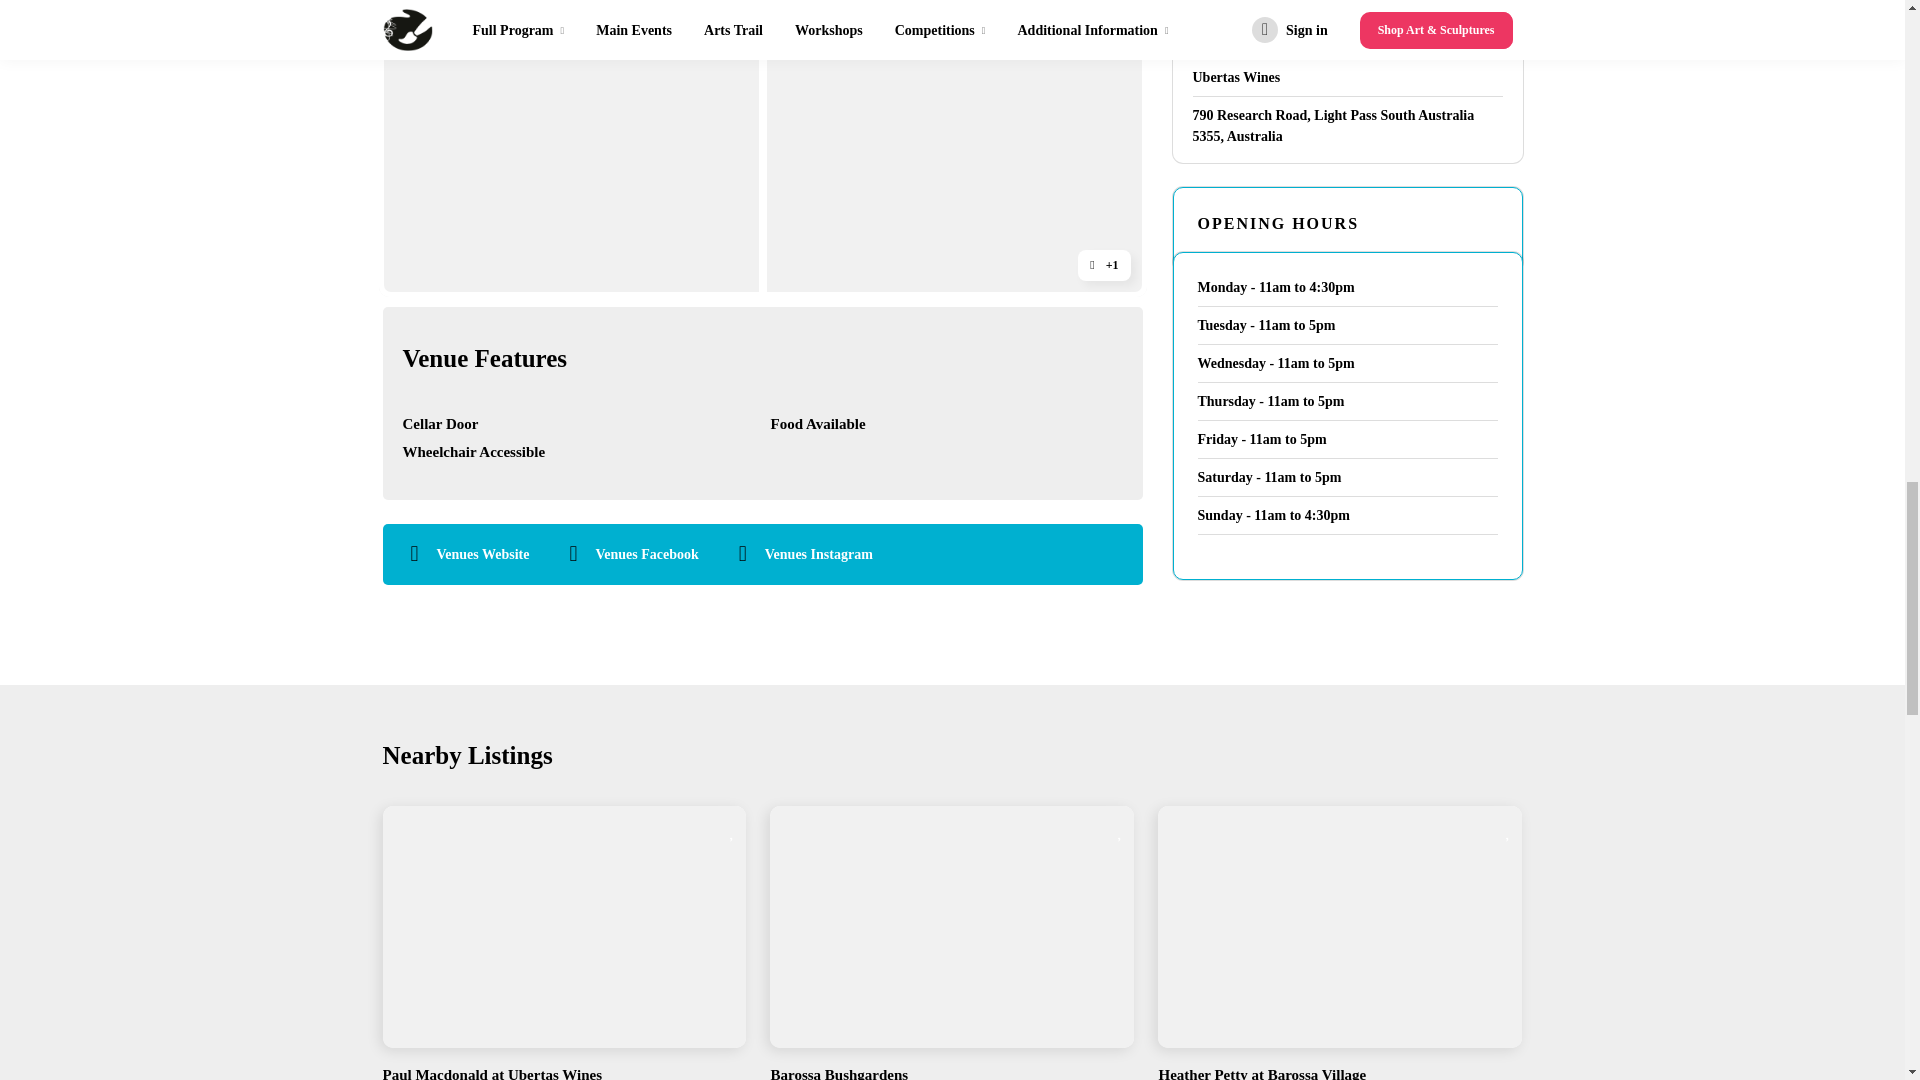  Describe the element at coordinates (646, 554) in the screenshot. I see `Venues Facebook` at that location.